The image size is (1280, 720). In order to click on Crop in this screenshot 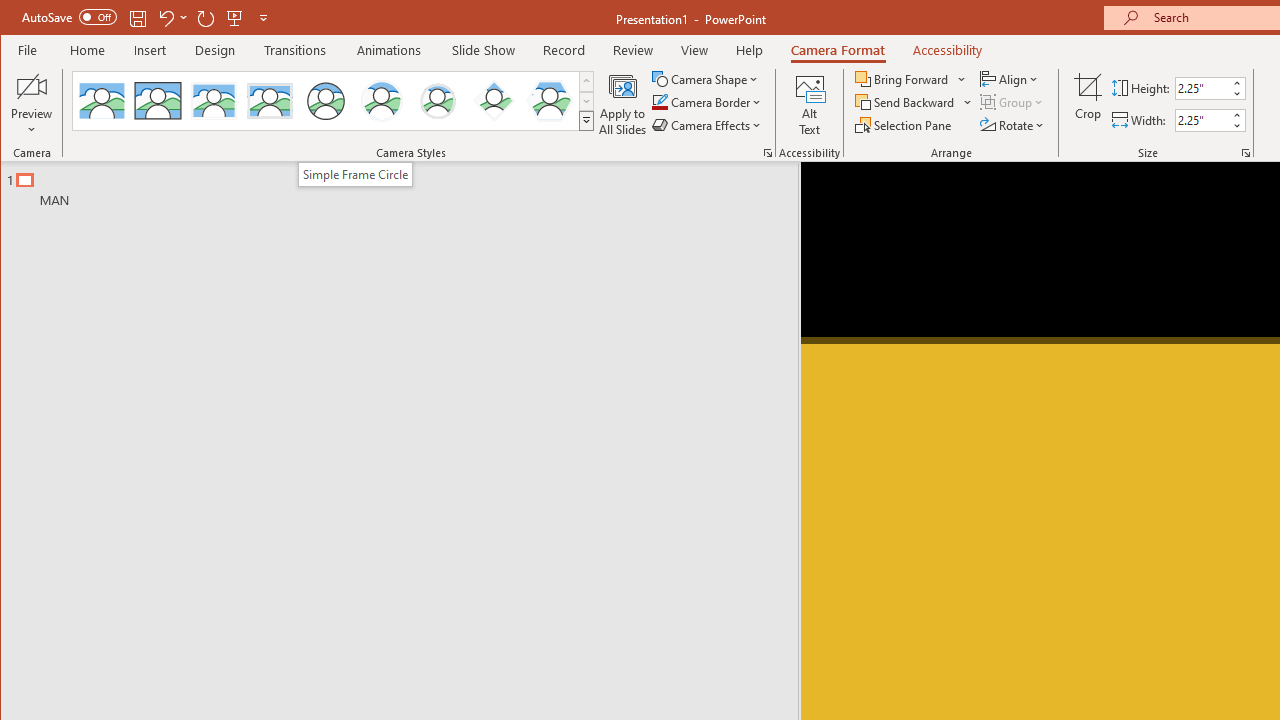, I will do `click(1088, 104)`.